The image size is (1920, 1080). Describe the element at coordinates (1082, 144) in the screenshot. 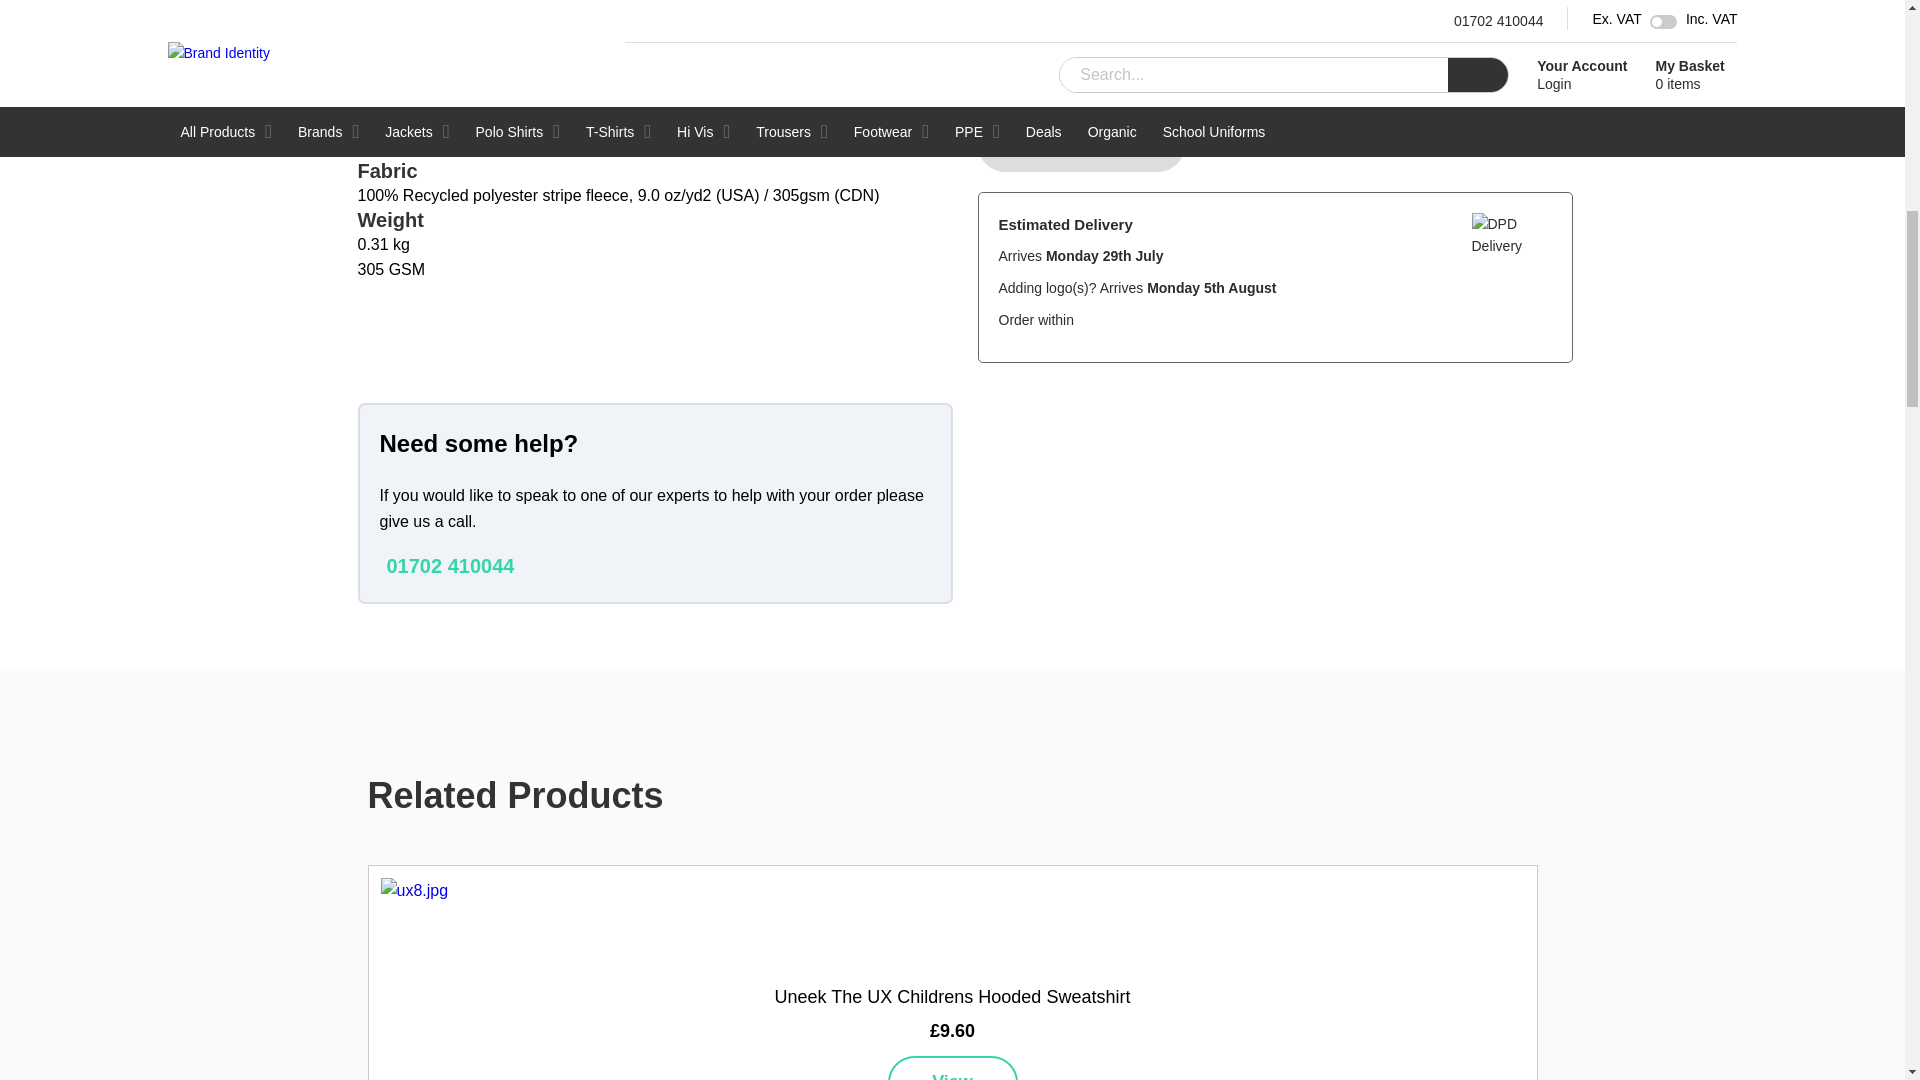

I see `Add to Basket` at that location.